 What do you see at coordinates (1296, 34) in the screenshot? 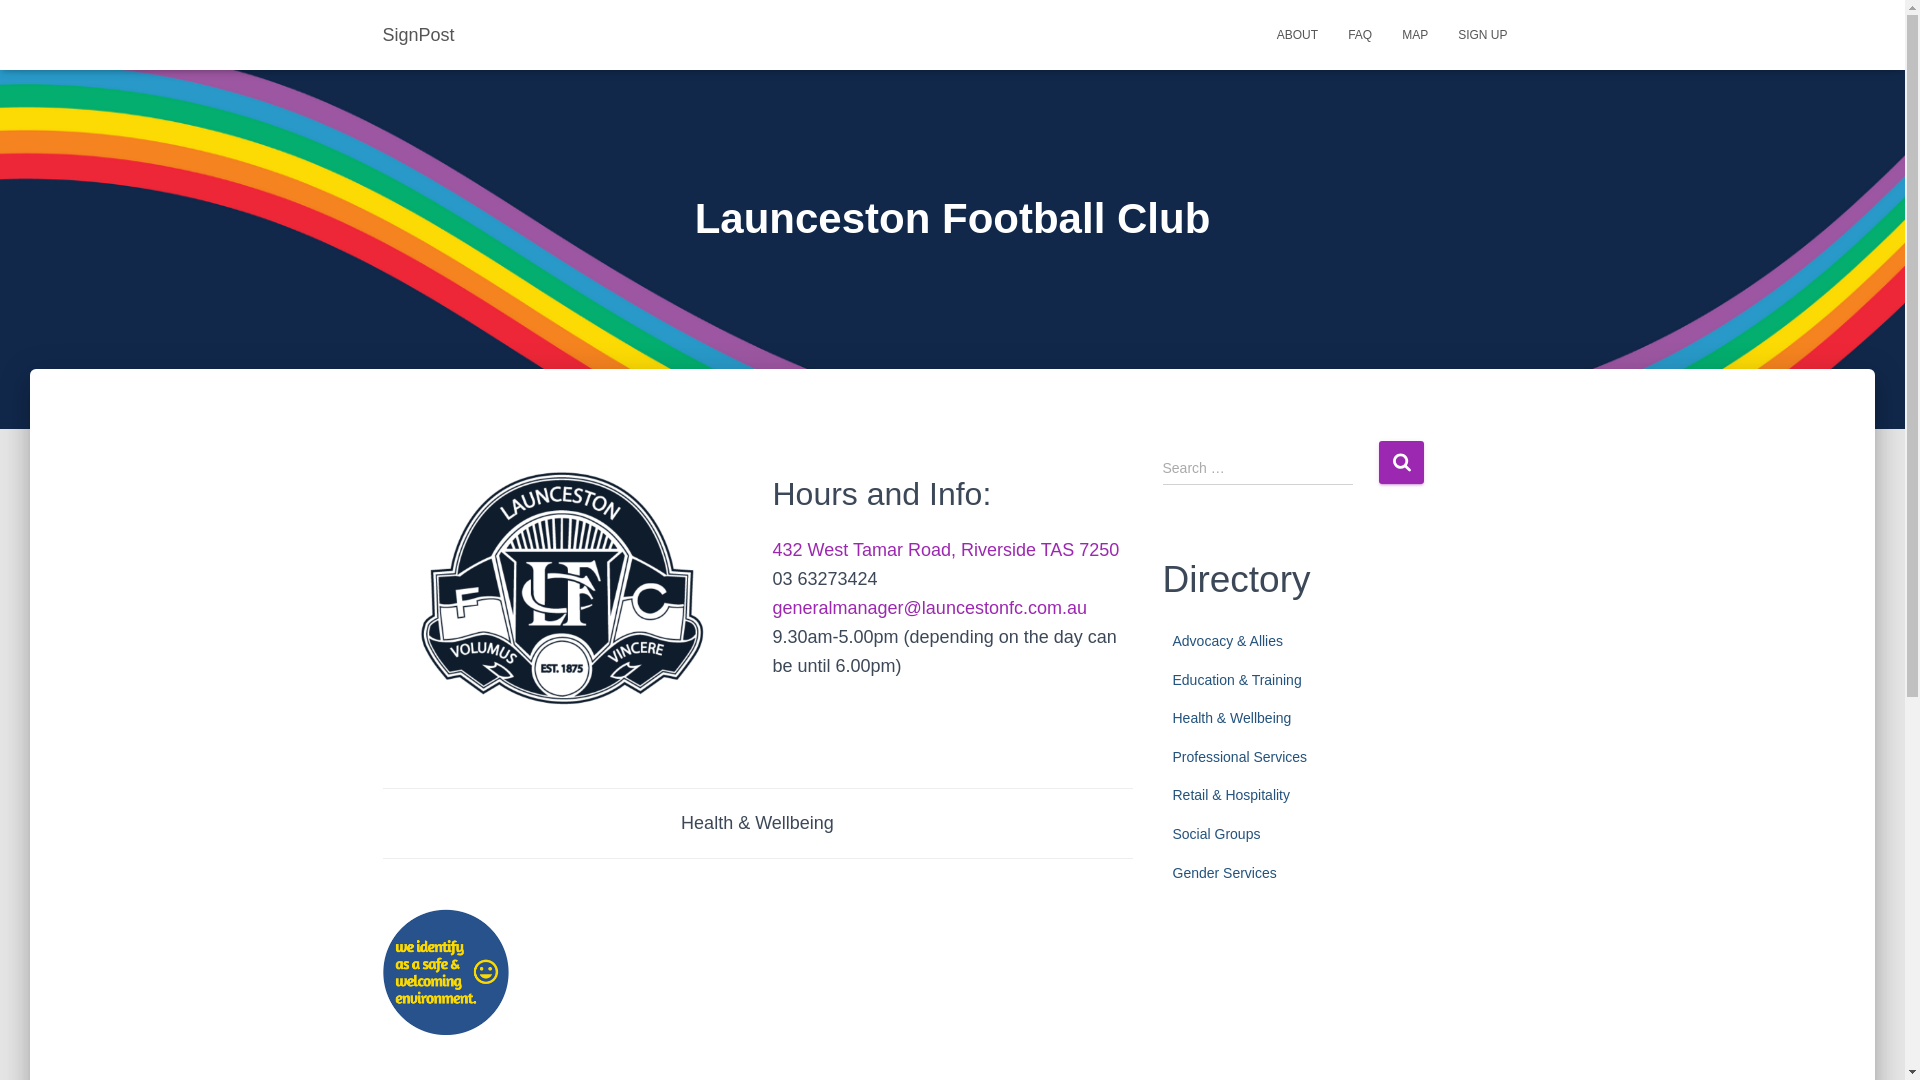
I see `ABOUT` at bounding box center [1296, 34].